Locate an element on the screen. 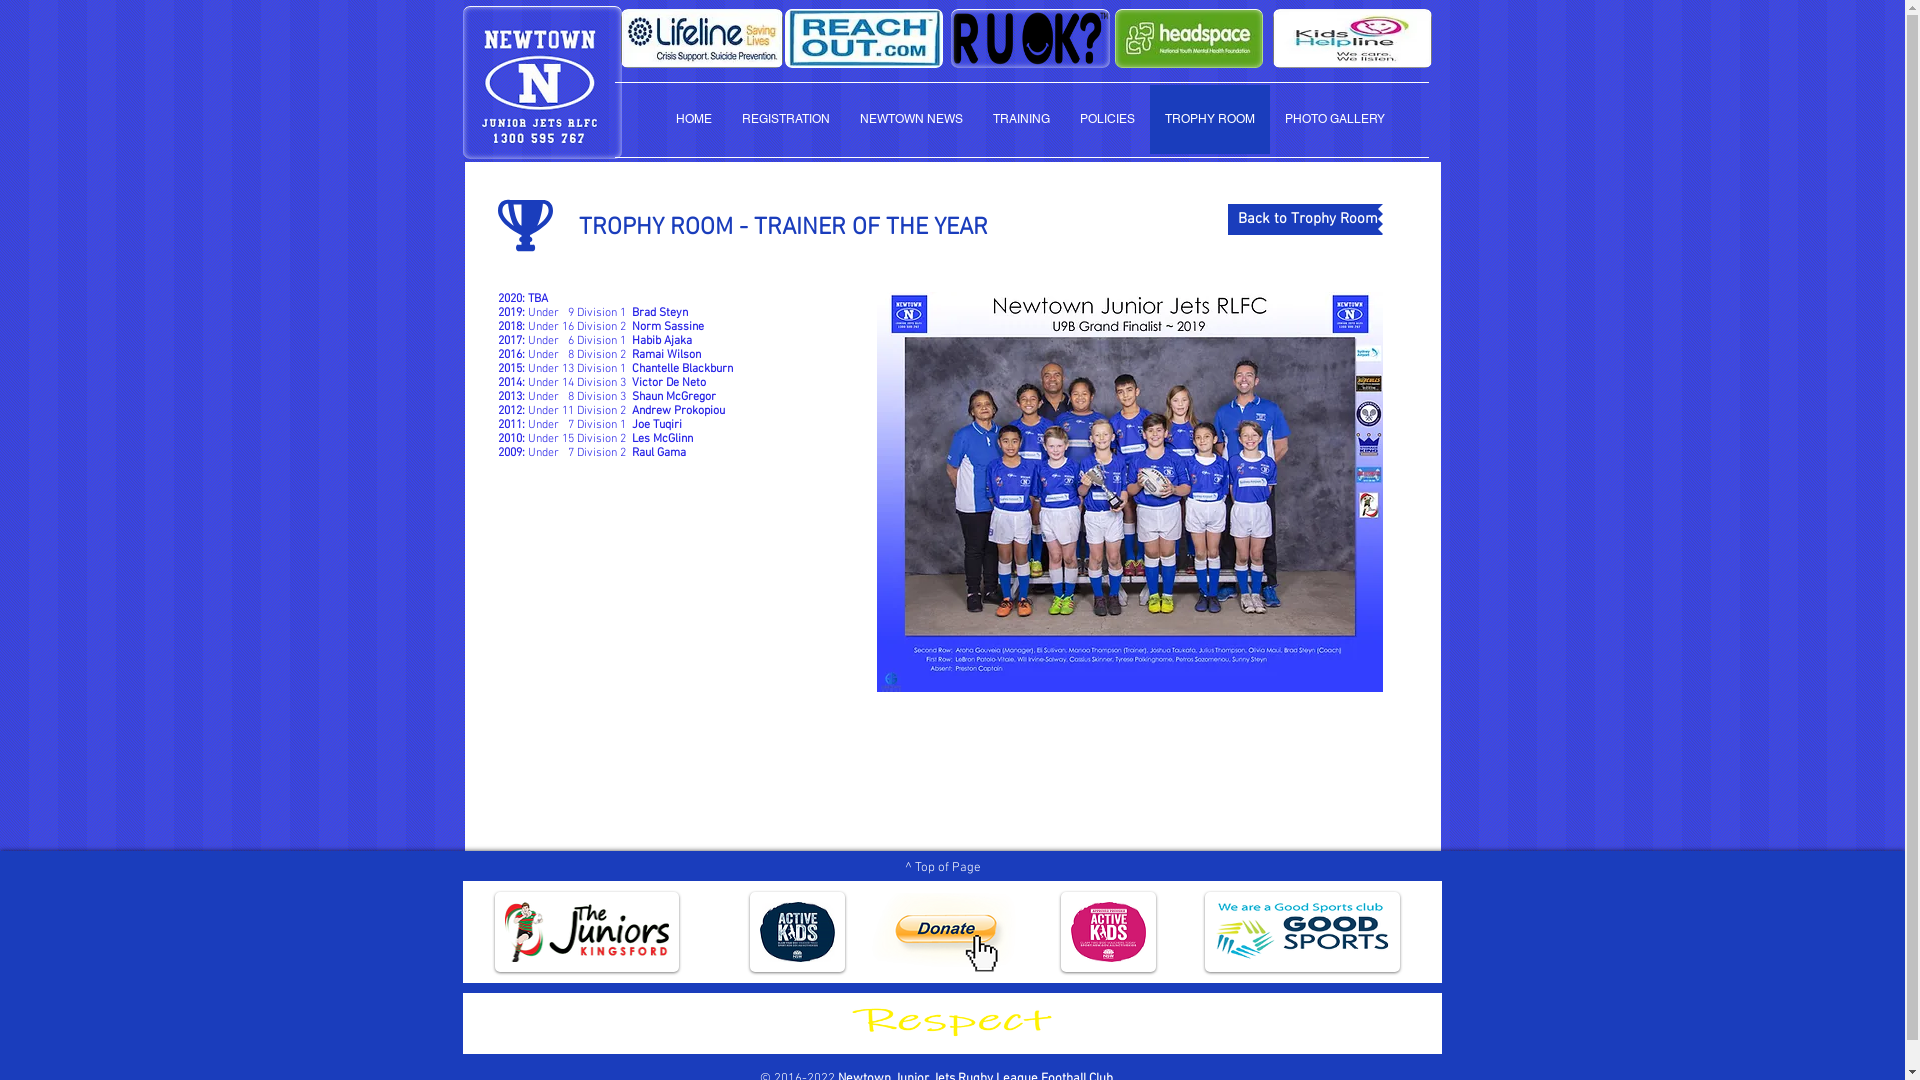 This screenshot has width=1920, height=1080. newtown-junior-jets-rlfc.png is located at coordinates (542, 82).